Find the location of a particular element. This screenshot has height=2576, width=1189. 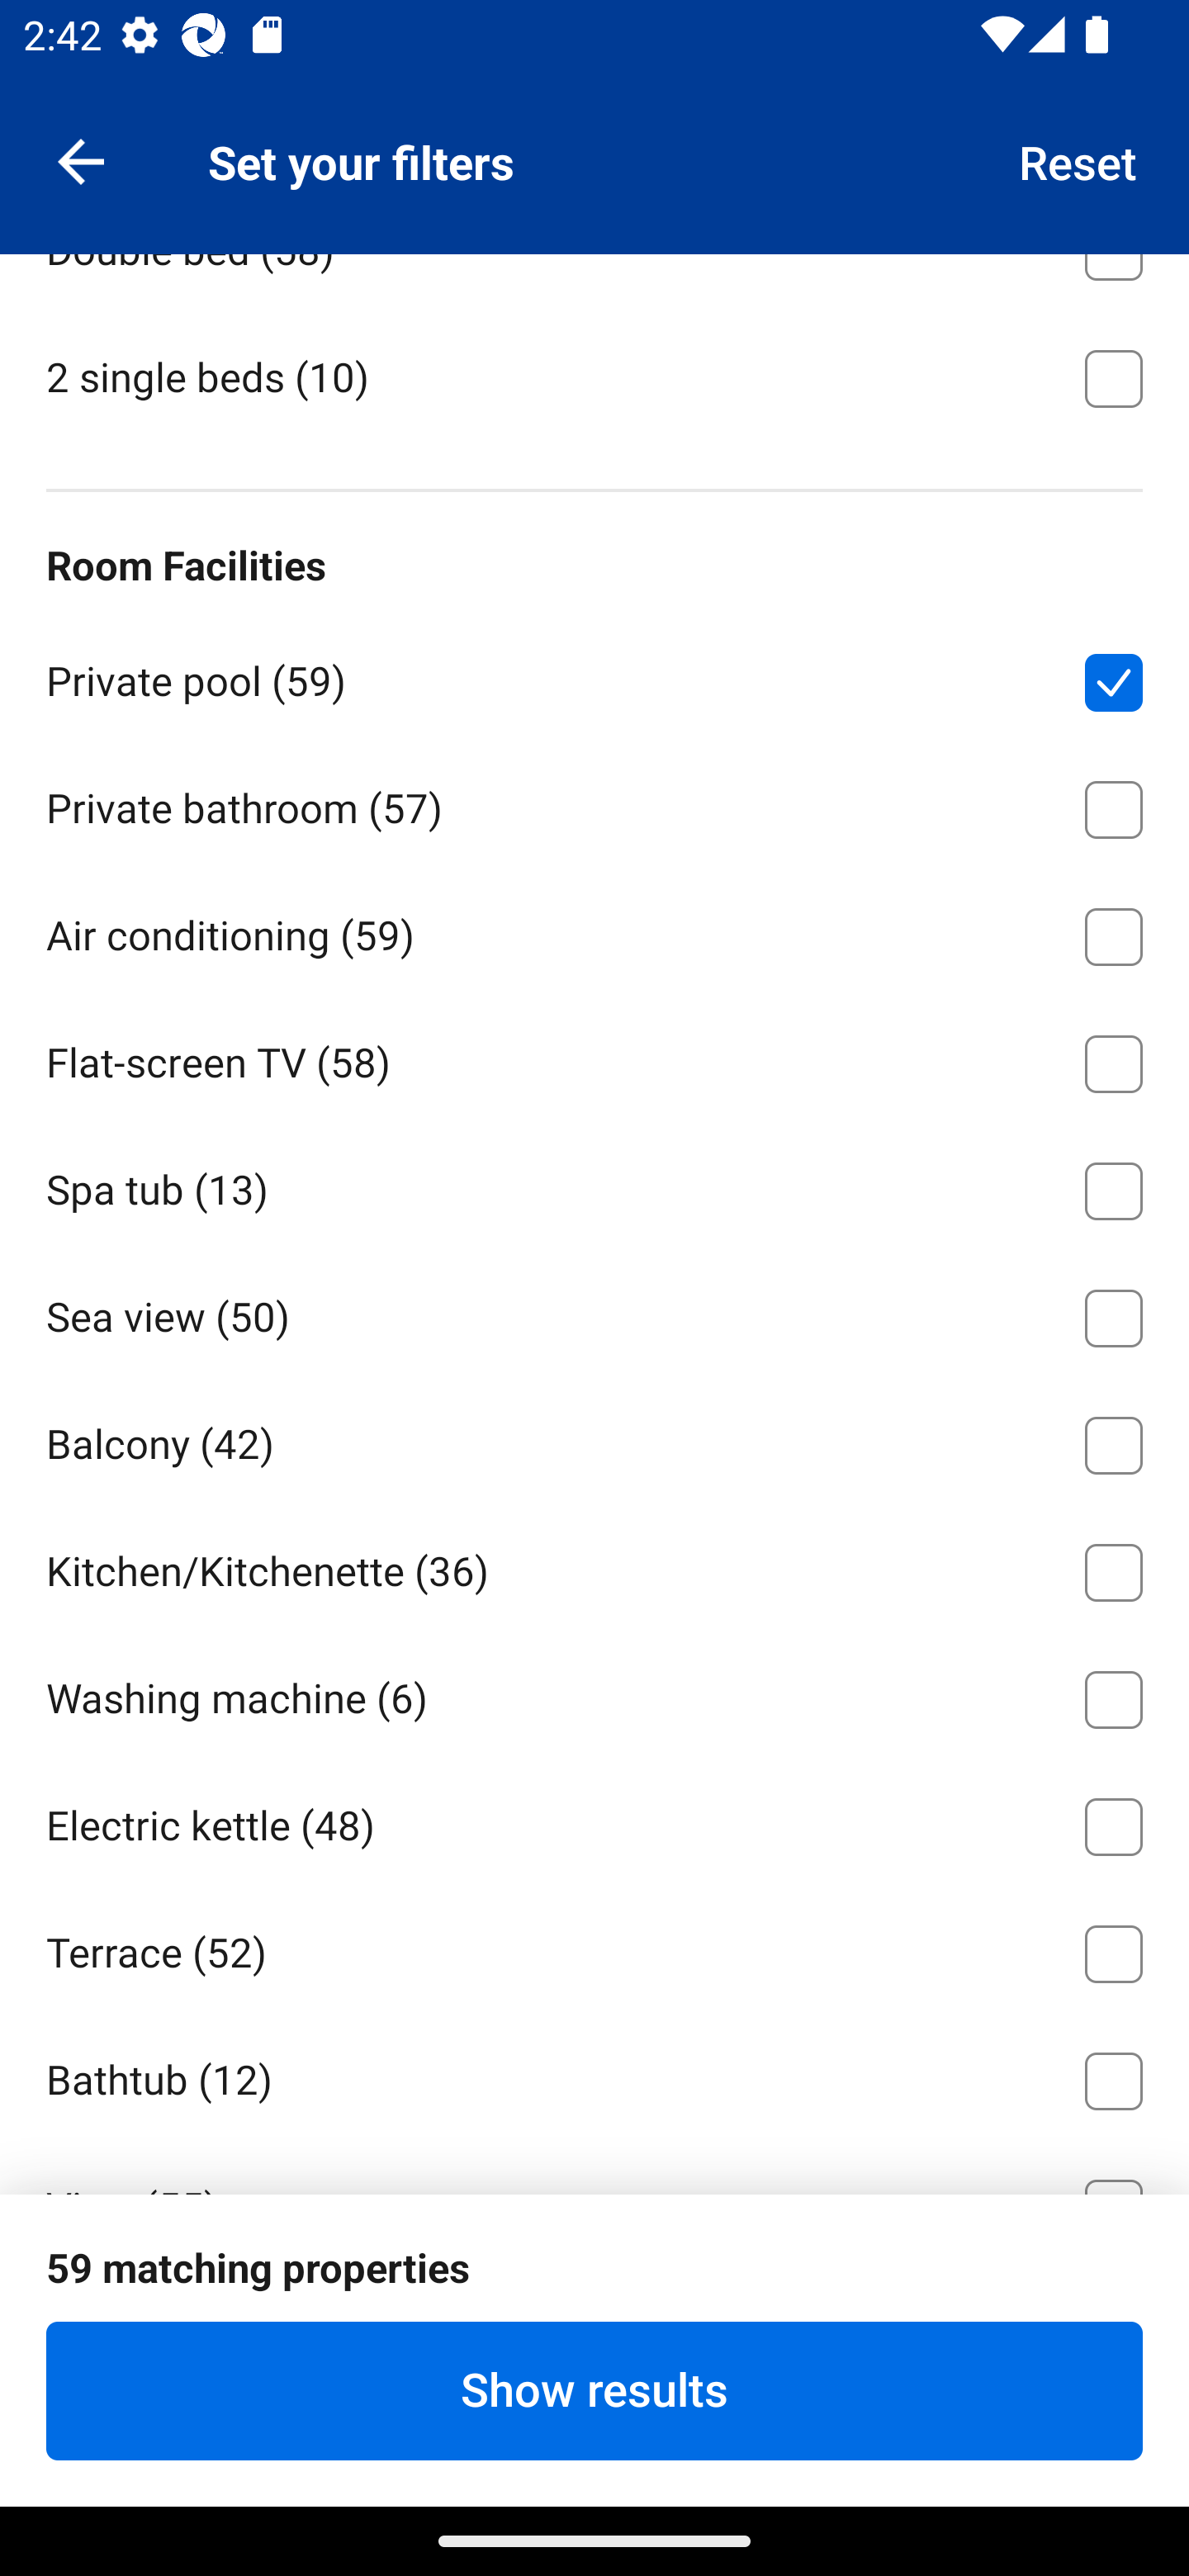

Private bathroom ⁦(57) is located at coordinates (594, 804).